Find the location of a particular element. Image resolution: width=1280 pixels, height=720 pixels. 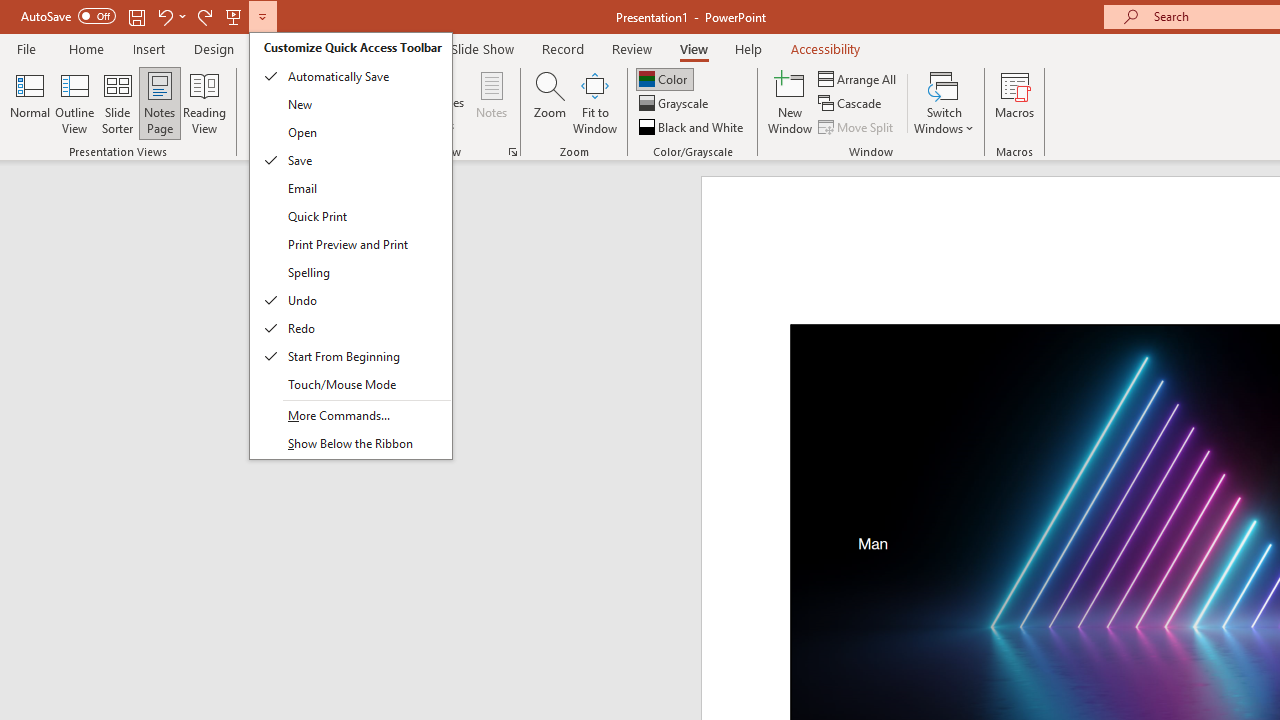

Cascade is located at coordinates (852, 104).